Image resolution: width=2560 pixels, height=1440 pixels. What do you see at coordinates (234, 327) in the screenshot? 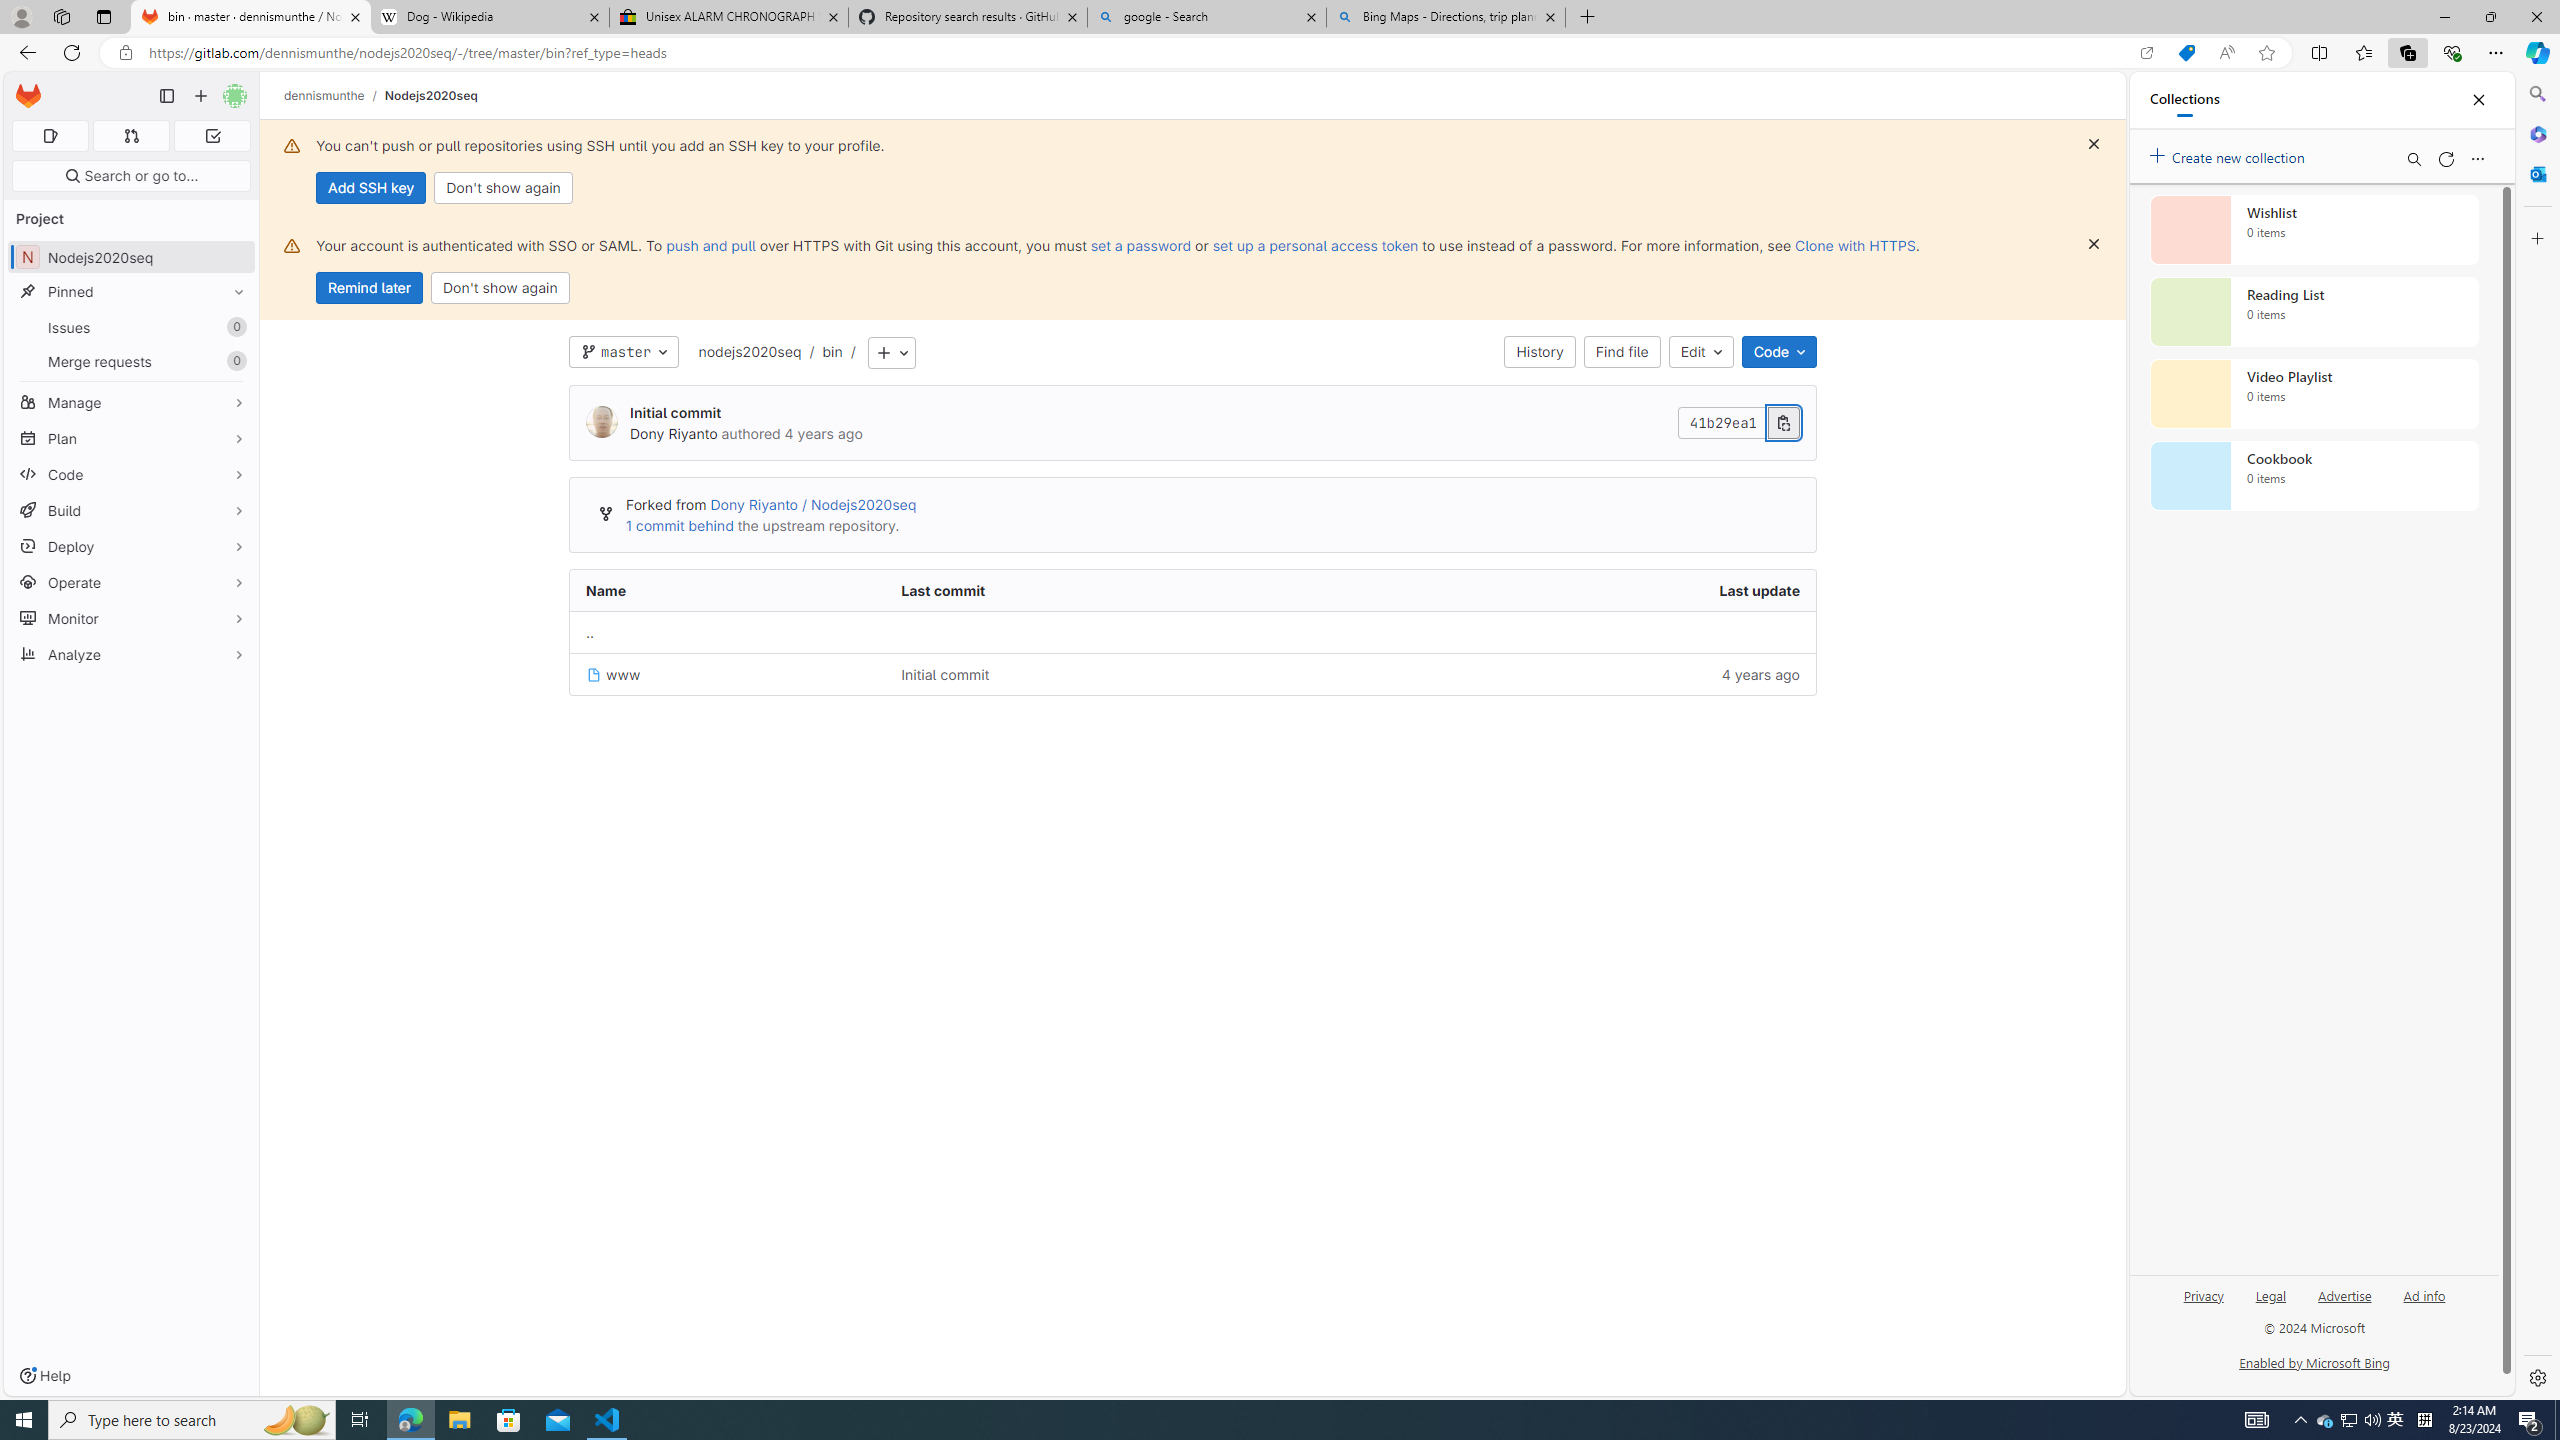
I see `Unpin Issues` at bounding box center [234, 327].